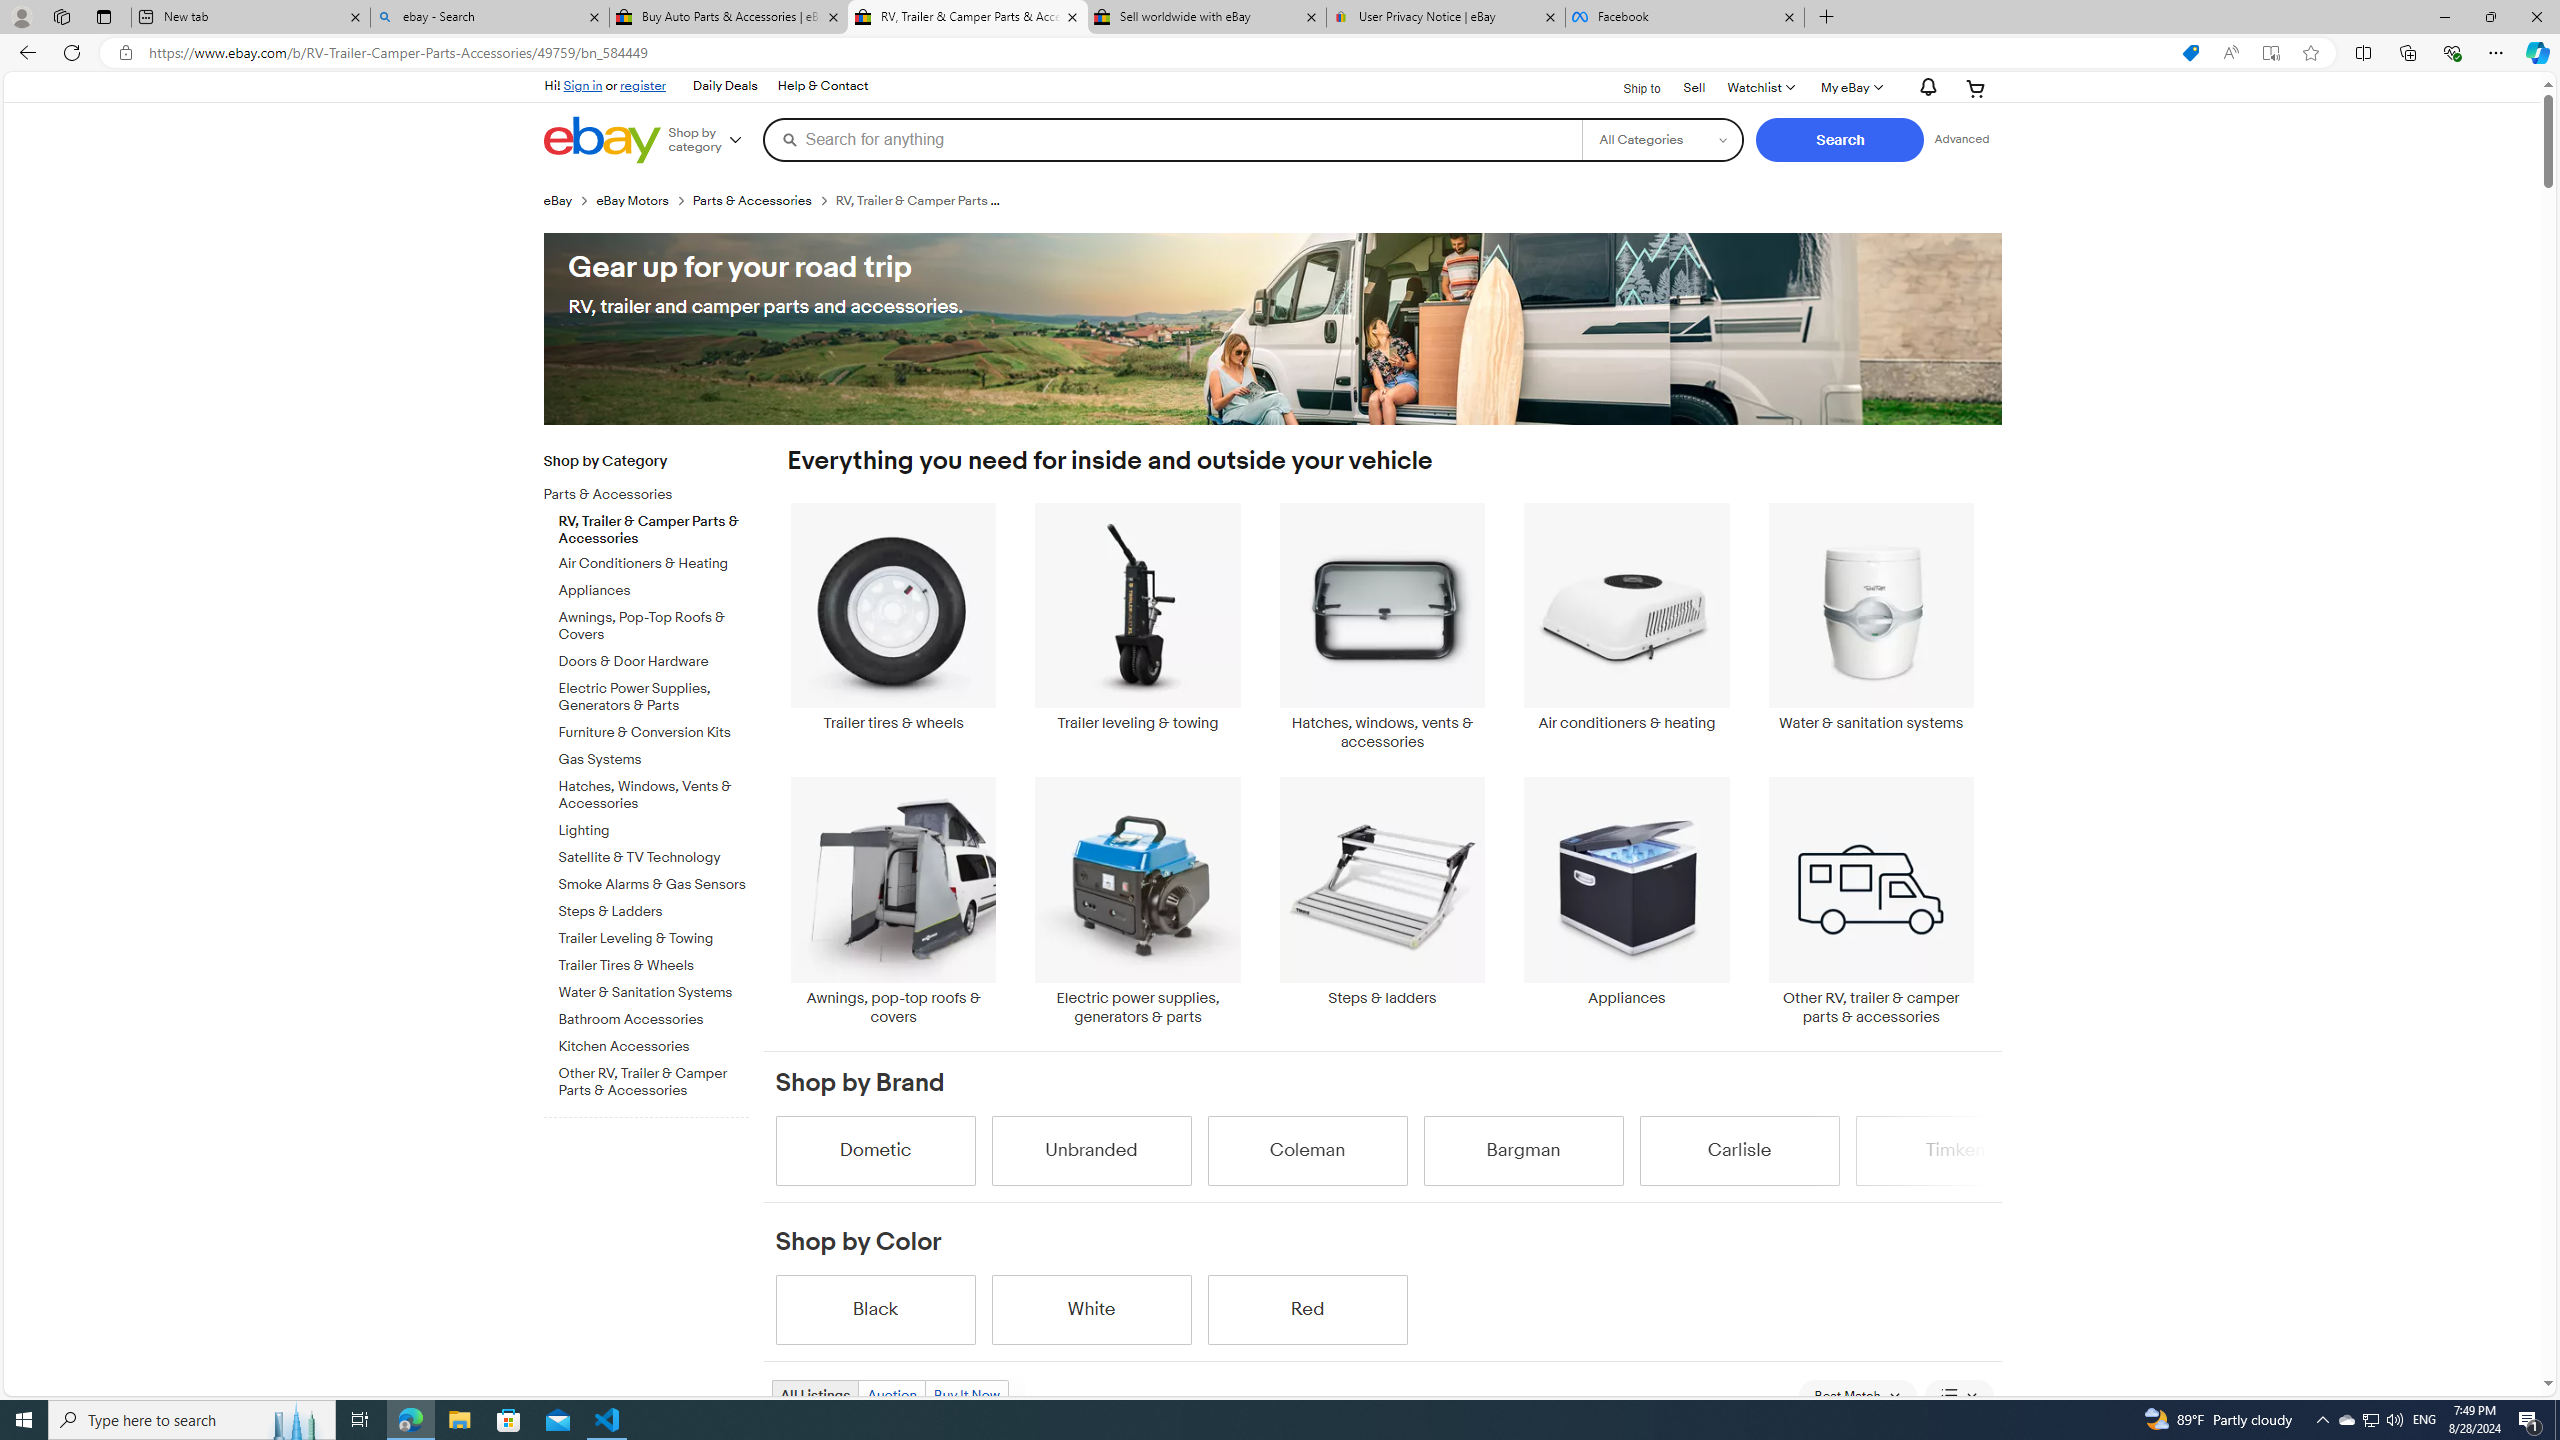 This screenshot has height=1440, width=2560. What do you see at coordinates (1382, 901) in the screenshot?
I see `Steps & ladders` at bounding box center [1382, 901].